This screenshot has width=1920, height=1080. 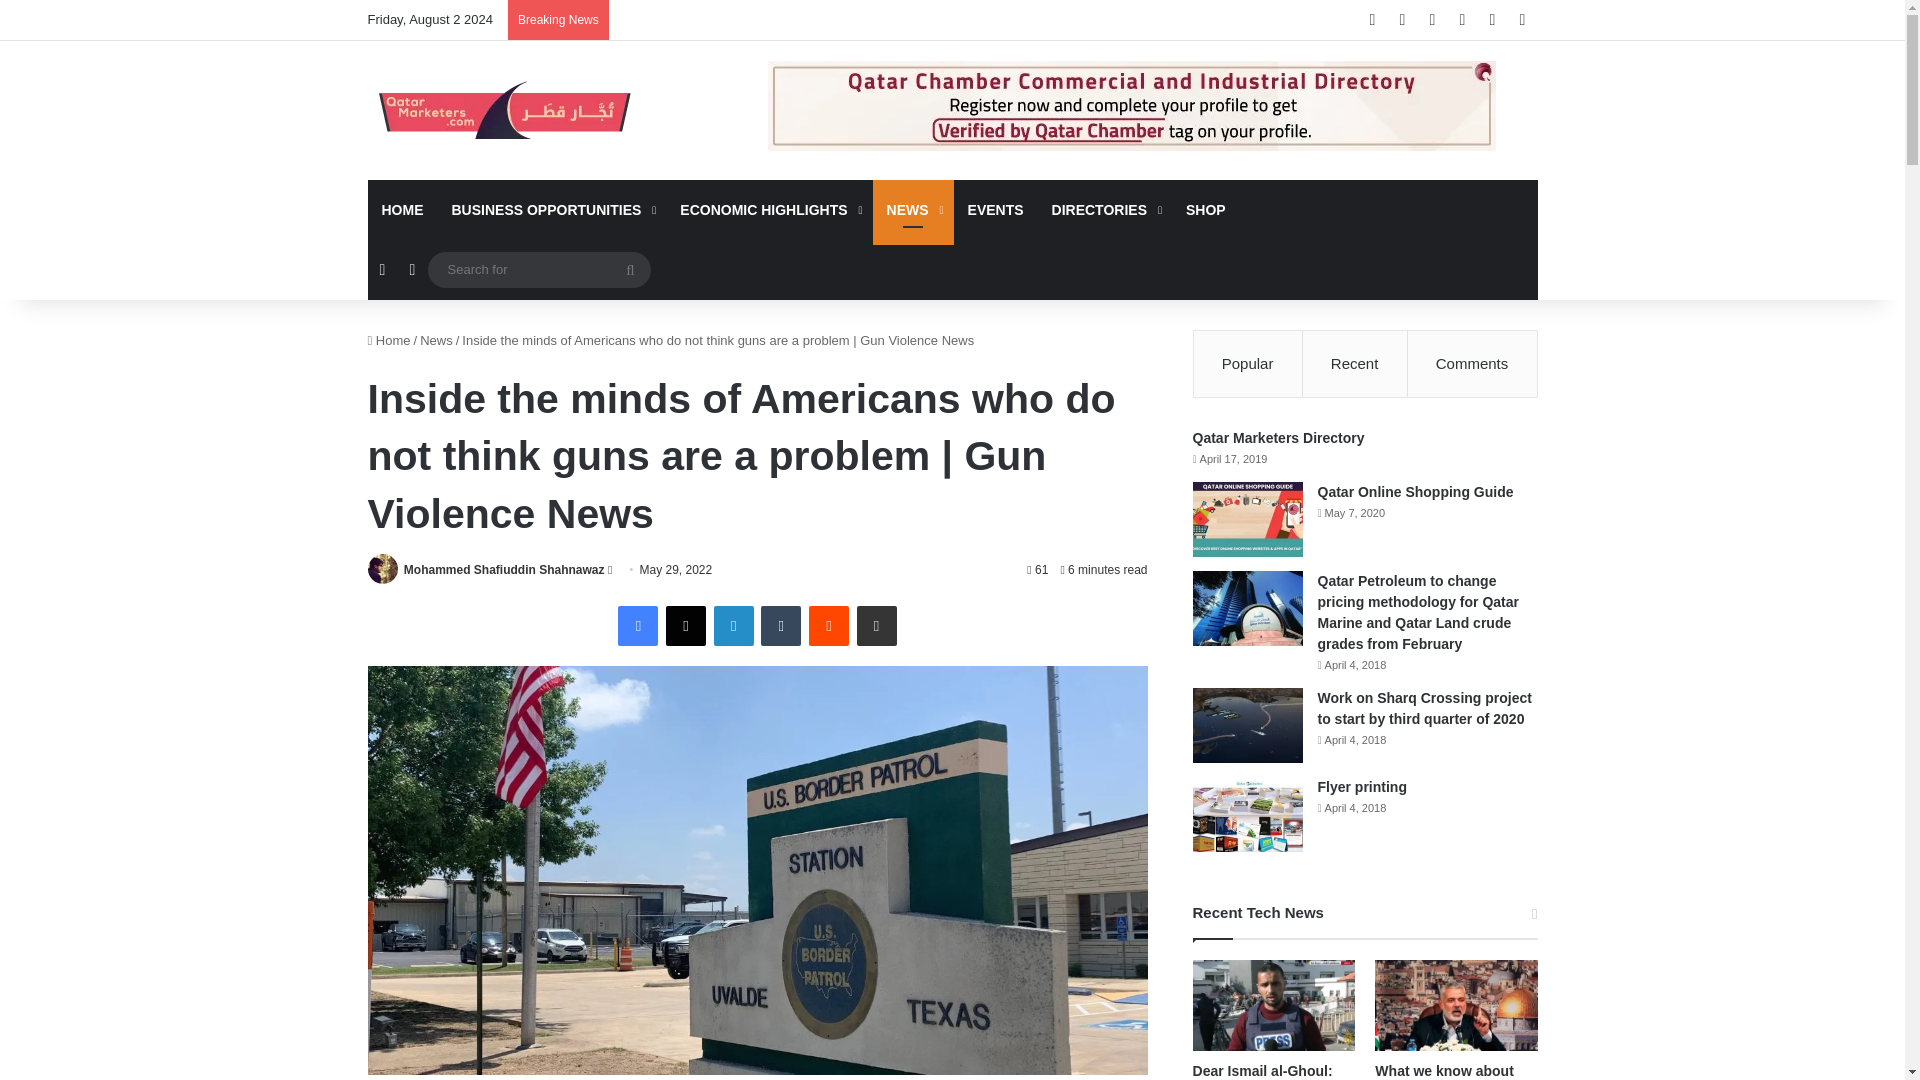 I want to click on Mohammed Shafiuddin Shahnawaz, so click(x=504, y=569).